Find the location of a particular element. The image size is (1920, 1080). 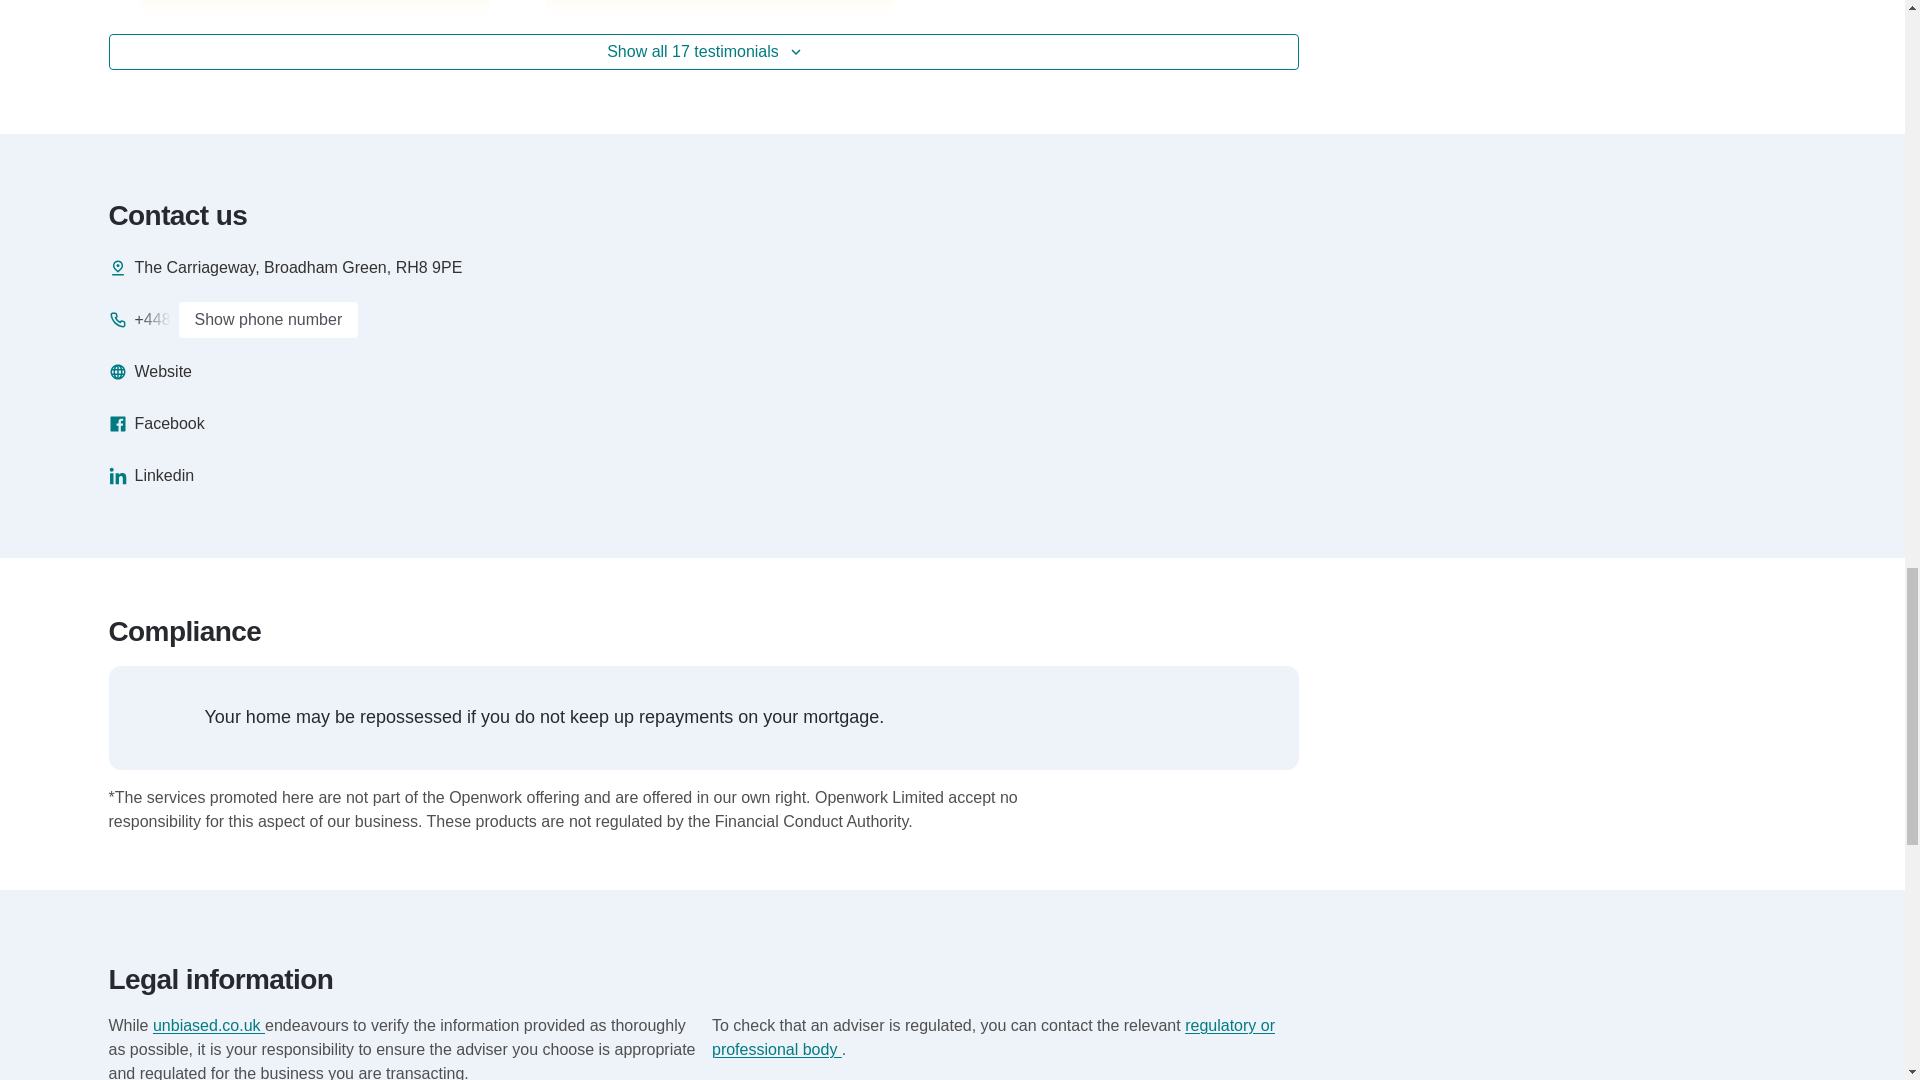

Website is located at coordinates (150, 372).